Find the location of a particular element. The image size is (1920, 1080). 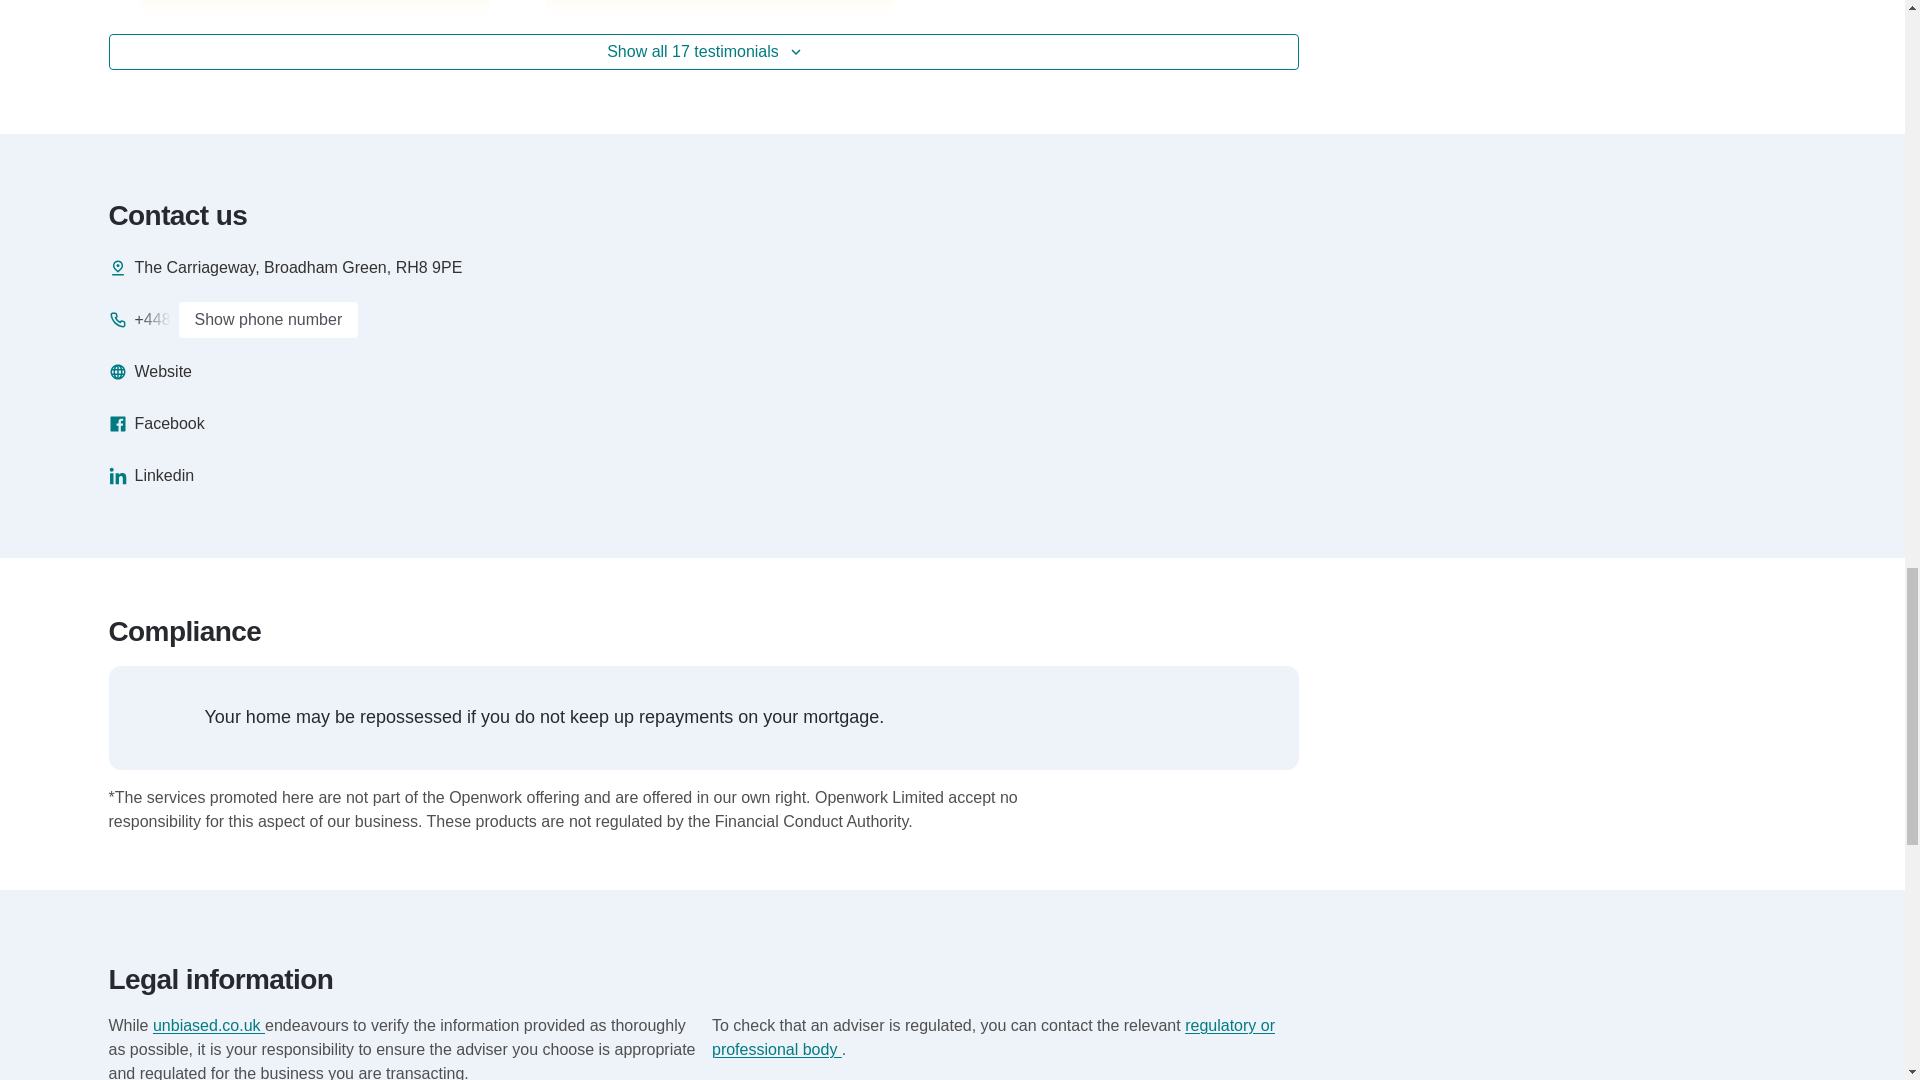

Website is located at coordinates (150, 372).